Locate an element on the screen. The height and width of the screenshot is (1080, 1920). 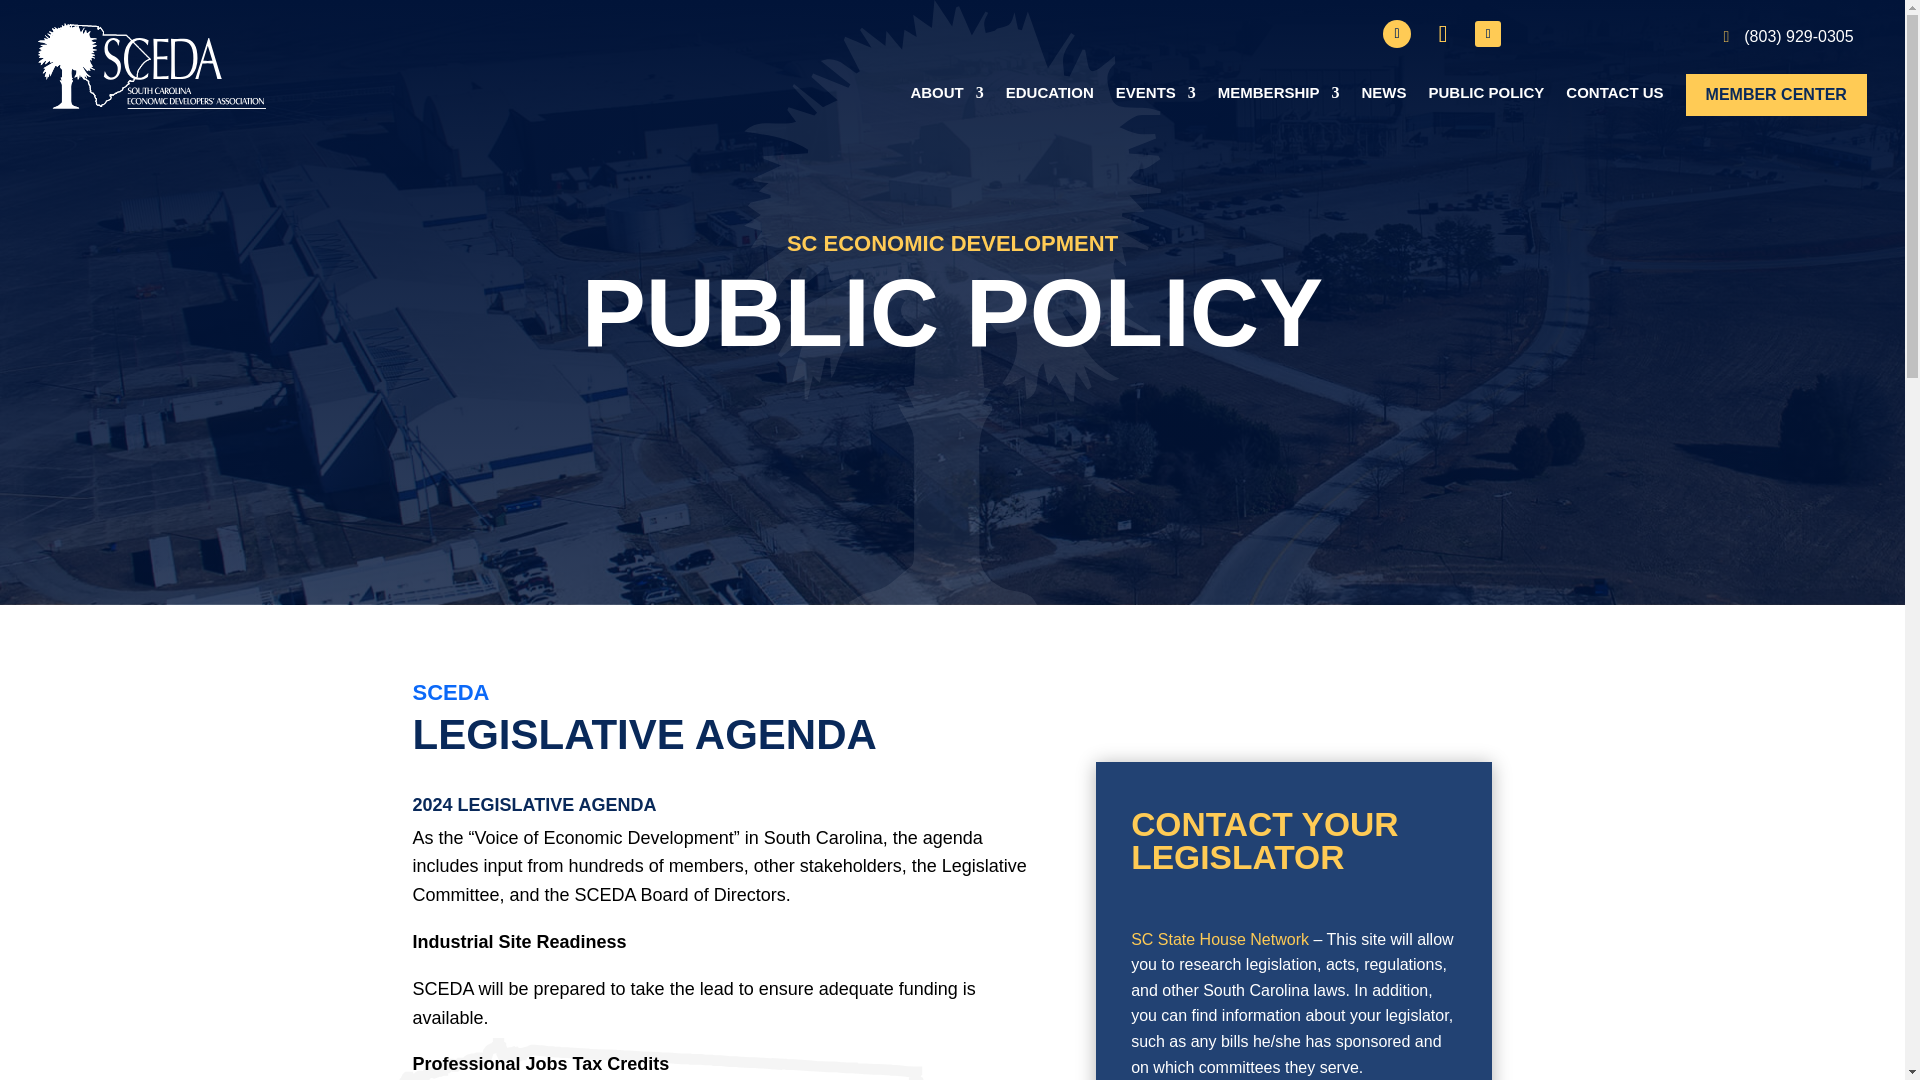
NEWS is located at coordinates (1383, 99).